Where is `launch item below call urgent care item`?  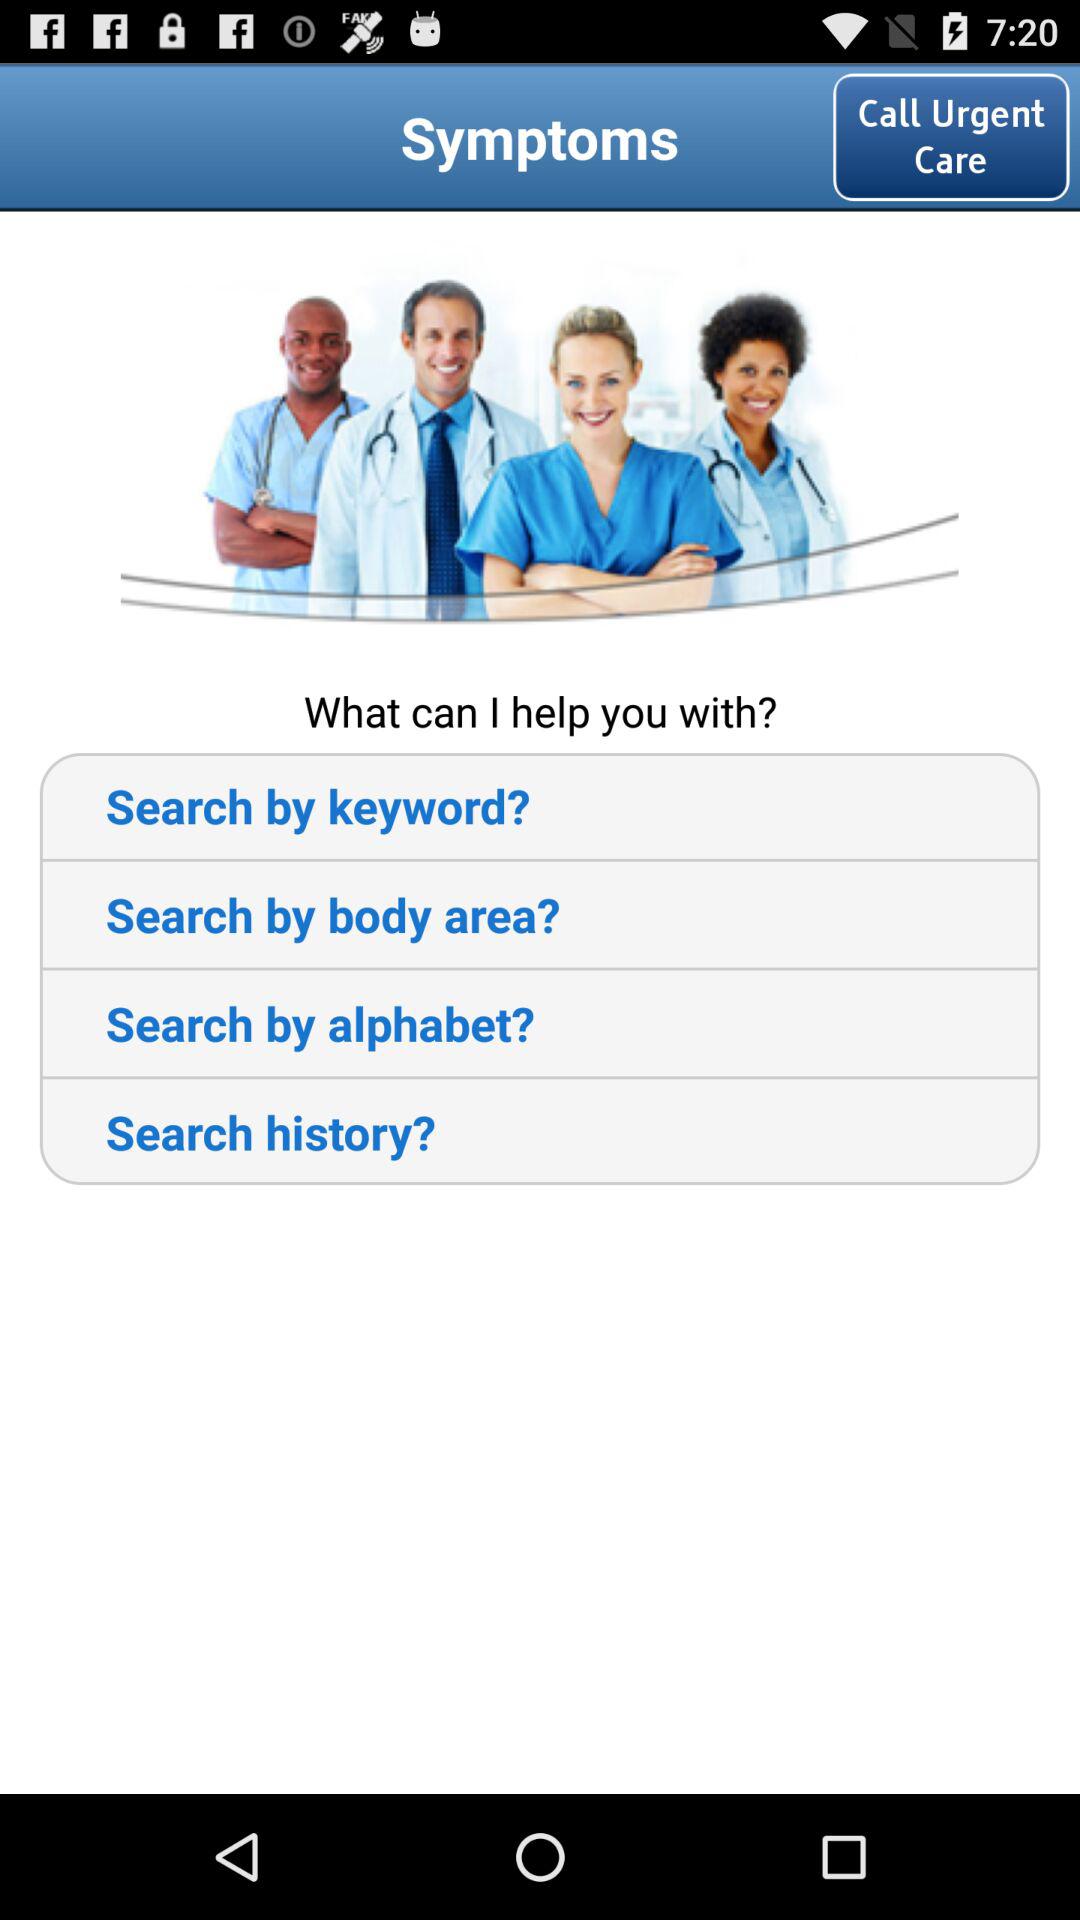
launch item below call urgent care item is located at coordinates (539, 446).